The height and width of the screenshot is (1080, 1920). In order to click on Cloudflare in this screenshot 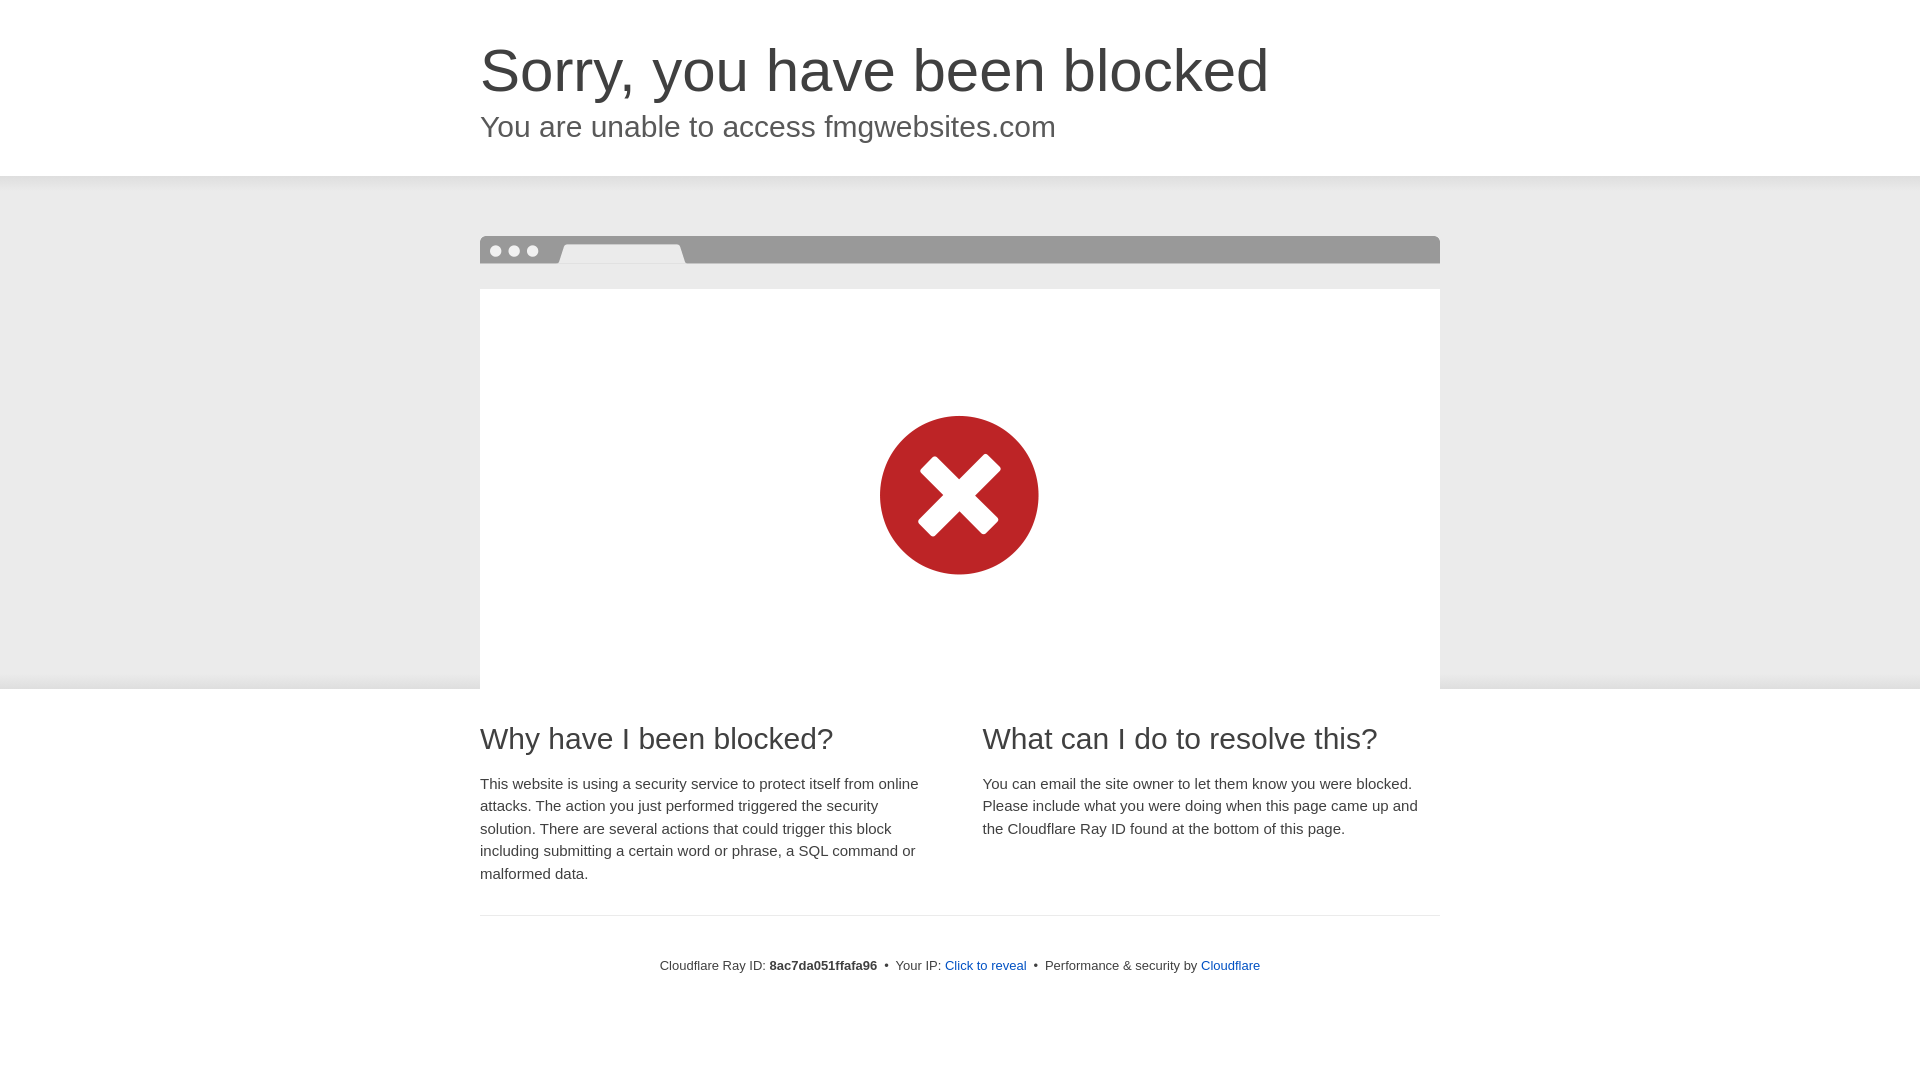, I will do `click(1230, 965)`.